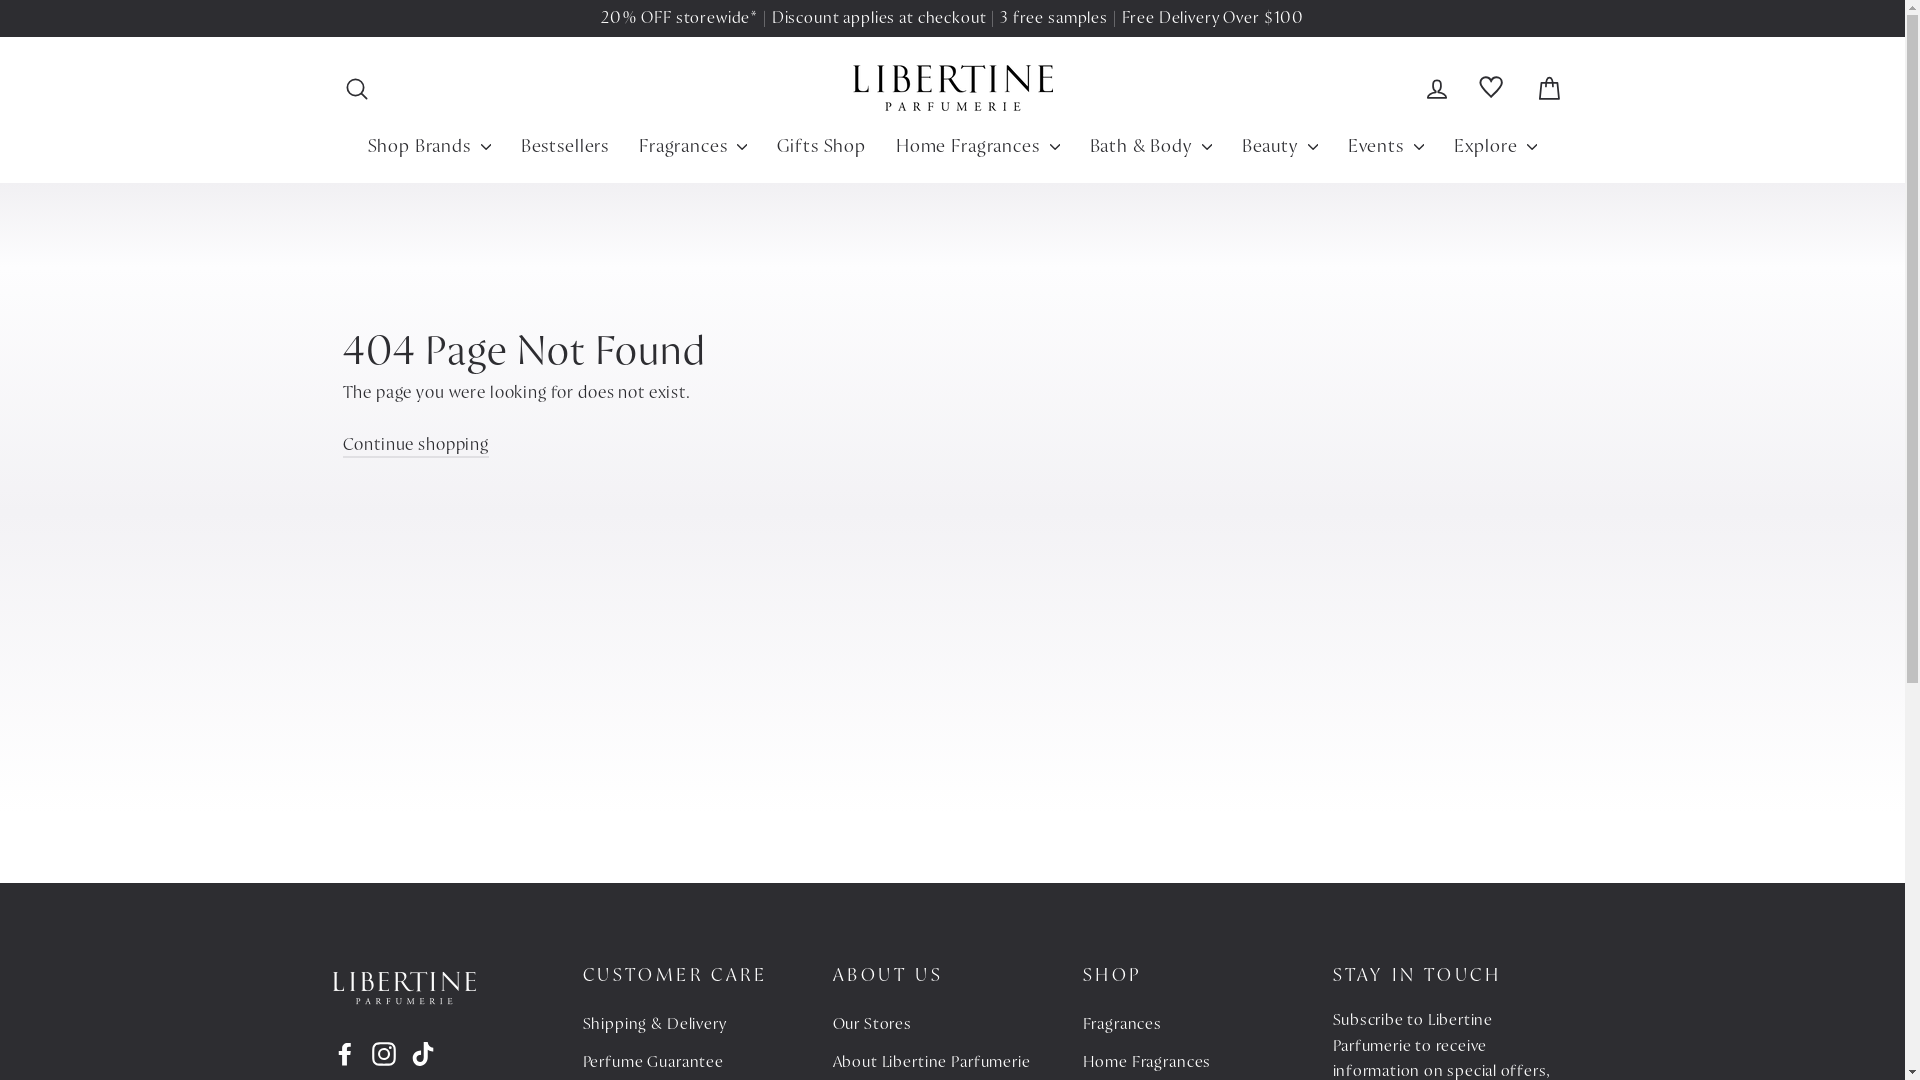 Image resolution: width=1920 pixels, height=1080 pixels. I want to click on Explore, so click(1496, 146).